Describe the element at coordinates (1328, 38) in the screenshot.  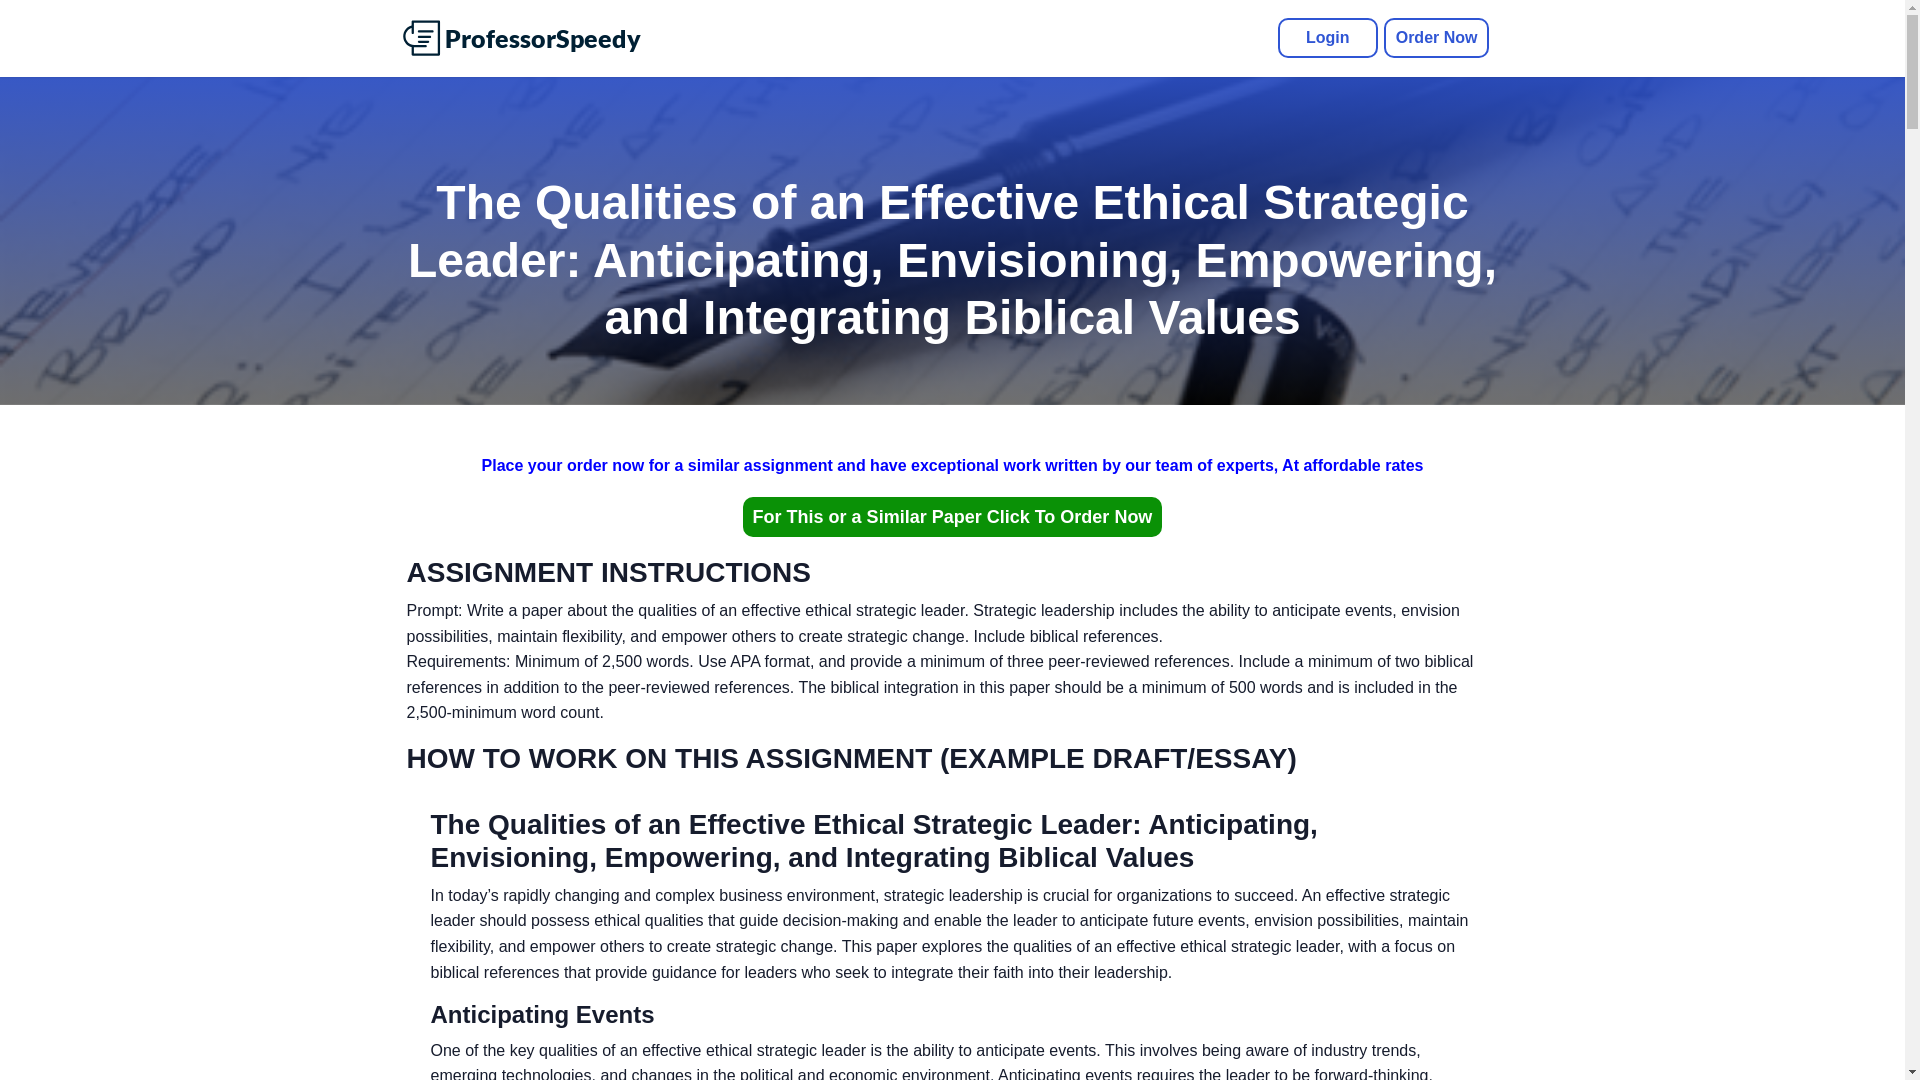
I see `Login` at that location.